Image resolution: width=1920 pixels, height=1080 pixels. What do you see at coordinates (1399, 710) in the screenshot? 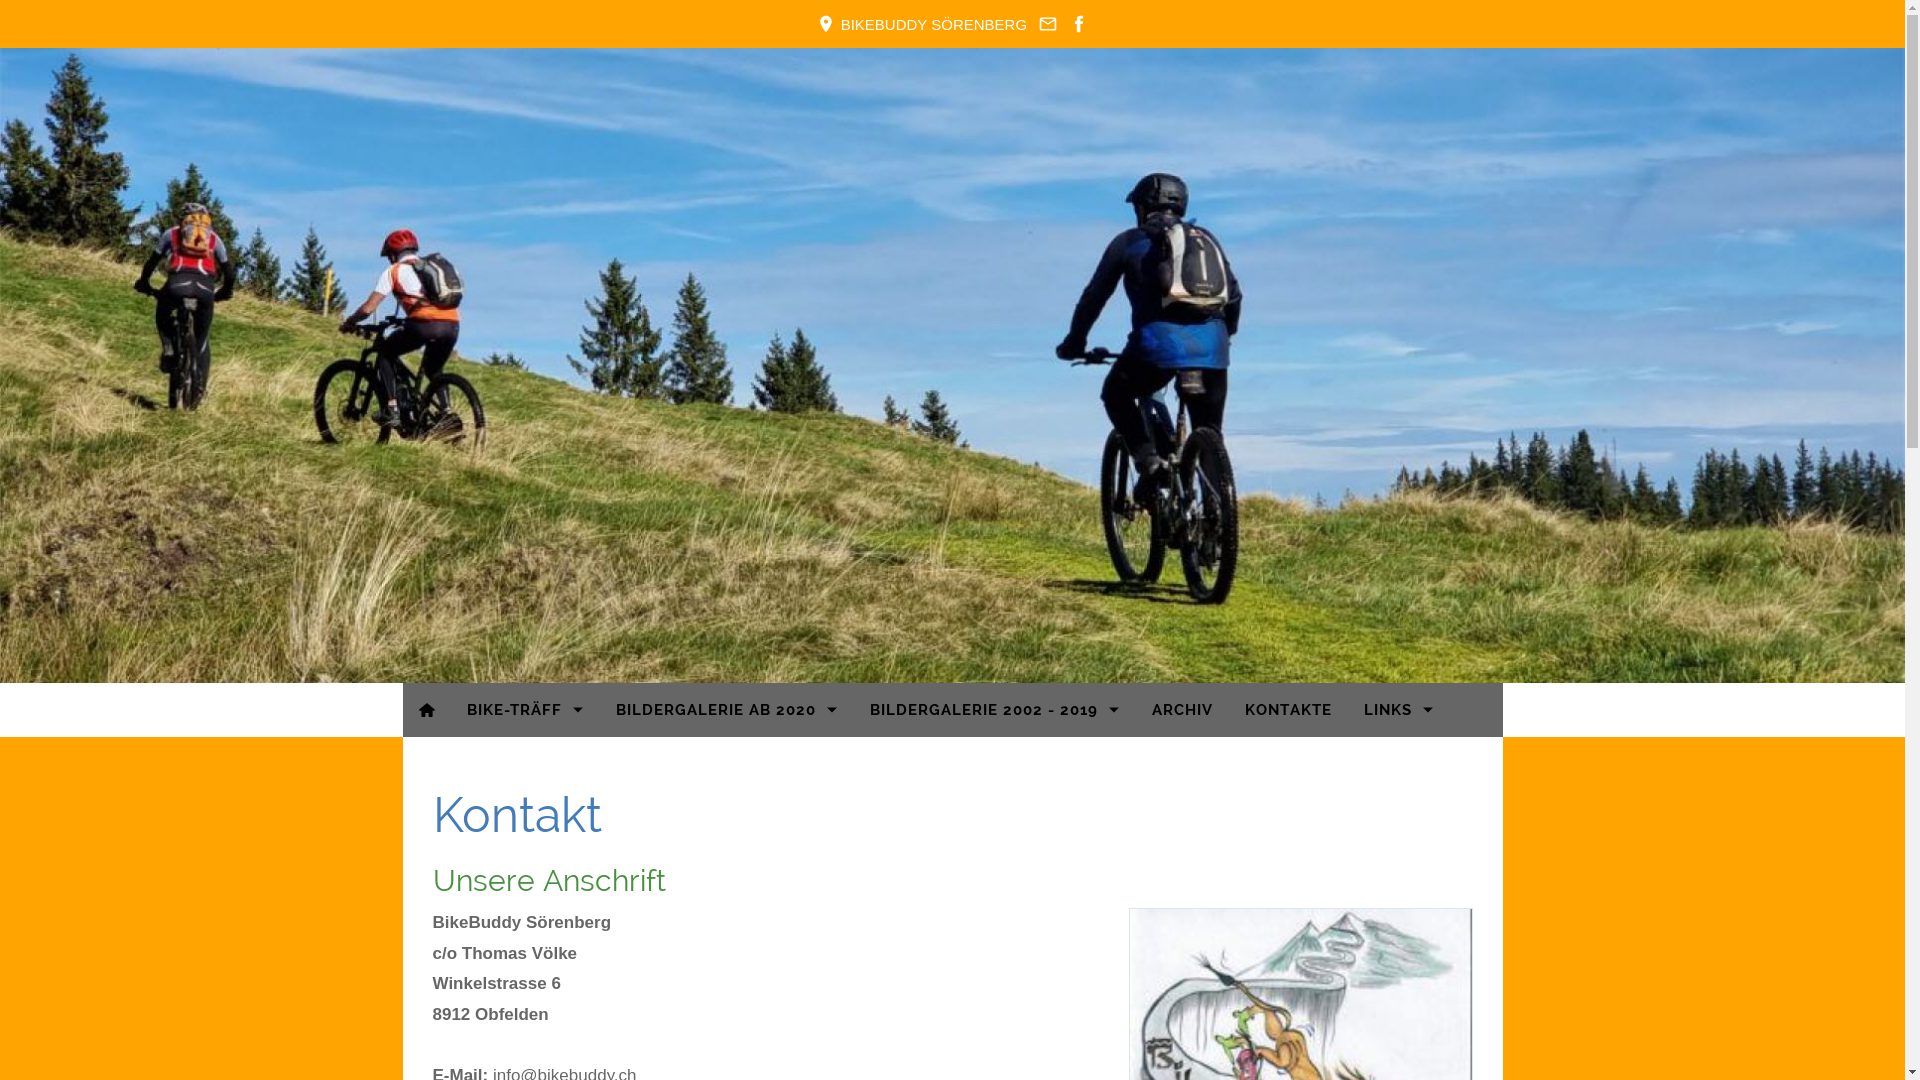
I see `LINKS` at bounding box center [1399, 710].